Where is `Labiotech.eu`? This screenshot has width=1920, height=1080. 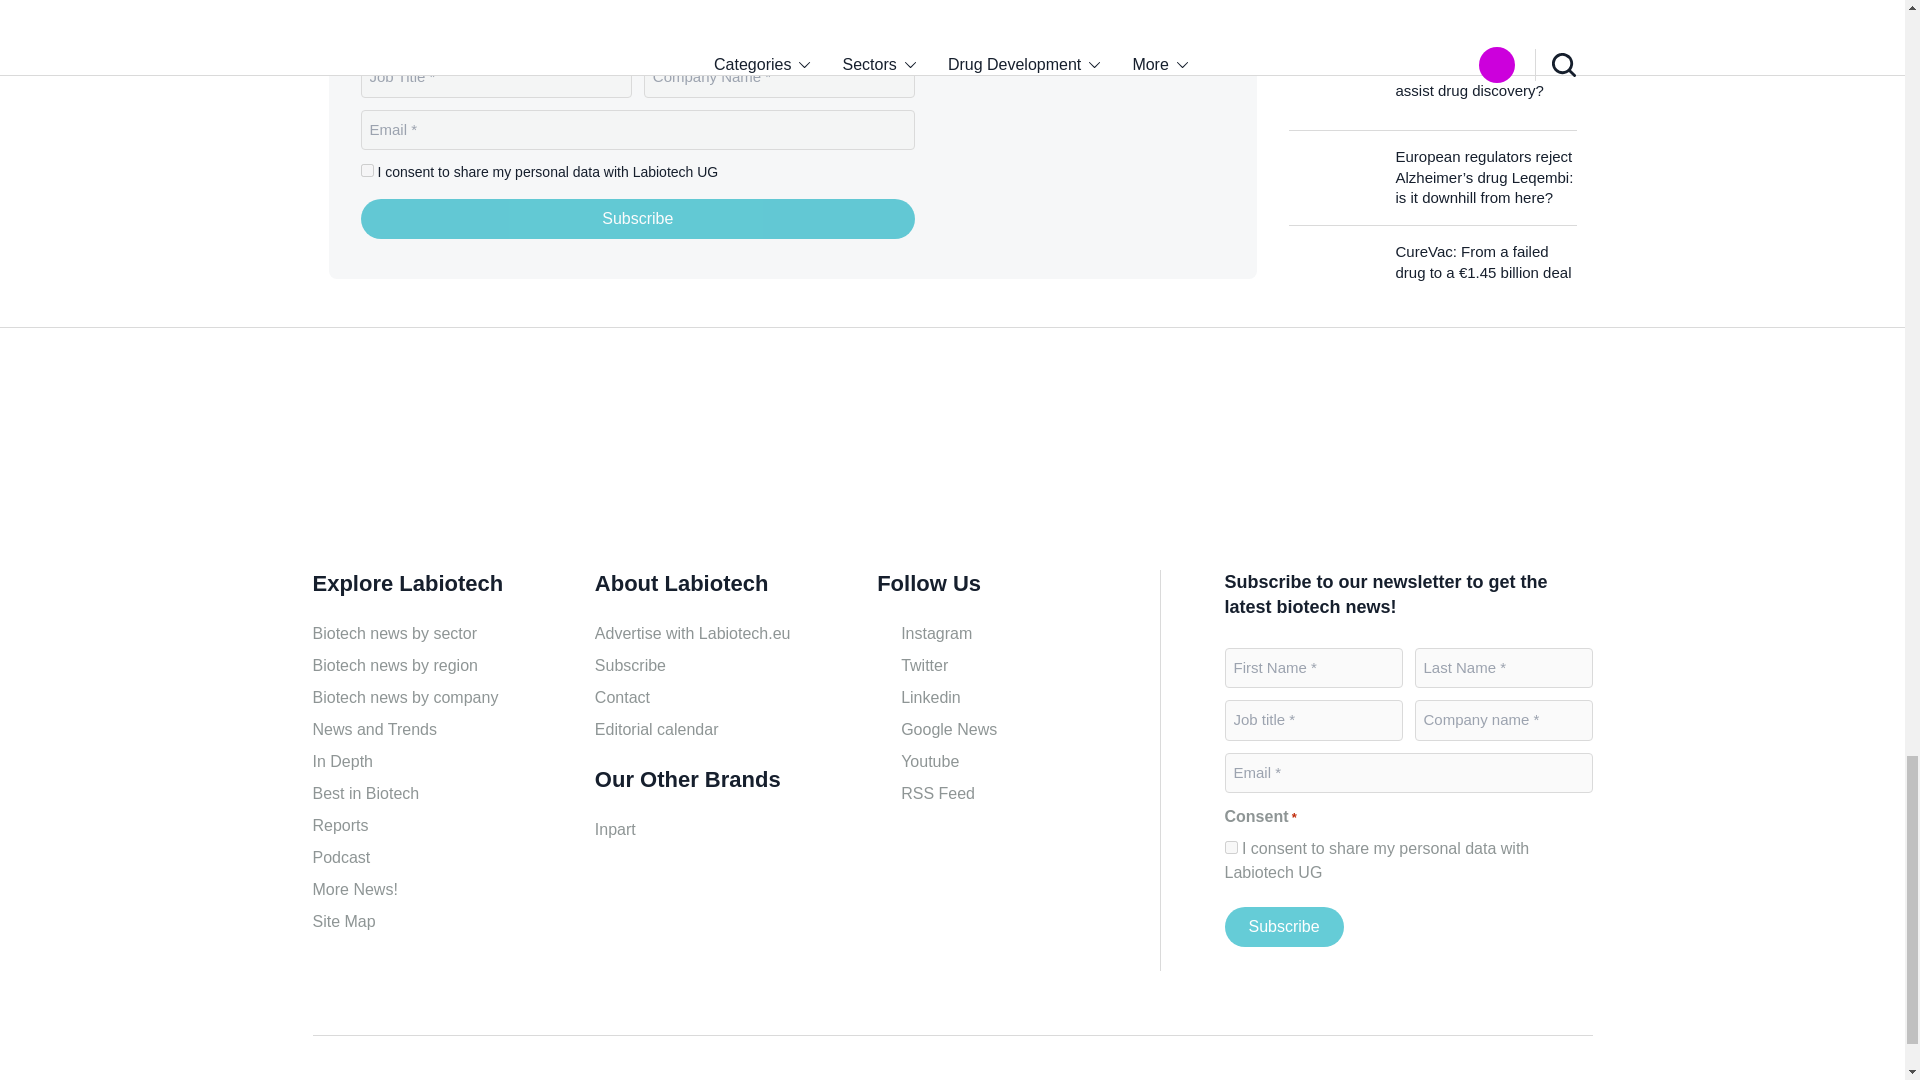 Labiotech.eu is located at coordinates (408, 456).